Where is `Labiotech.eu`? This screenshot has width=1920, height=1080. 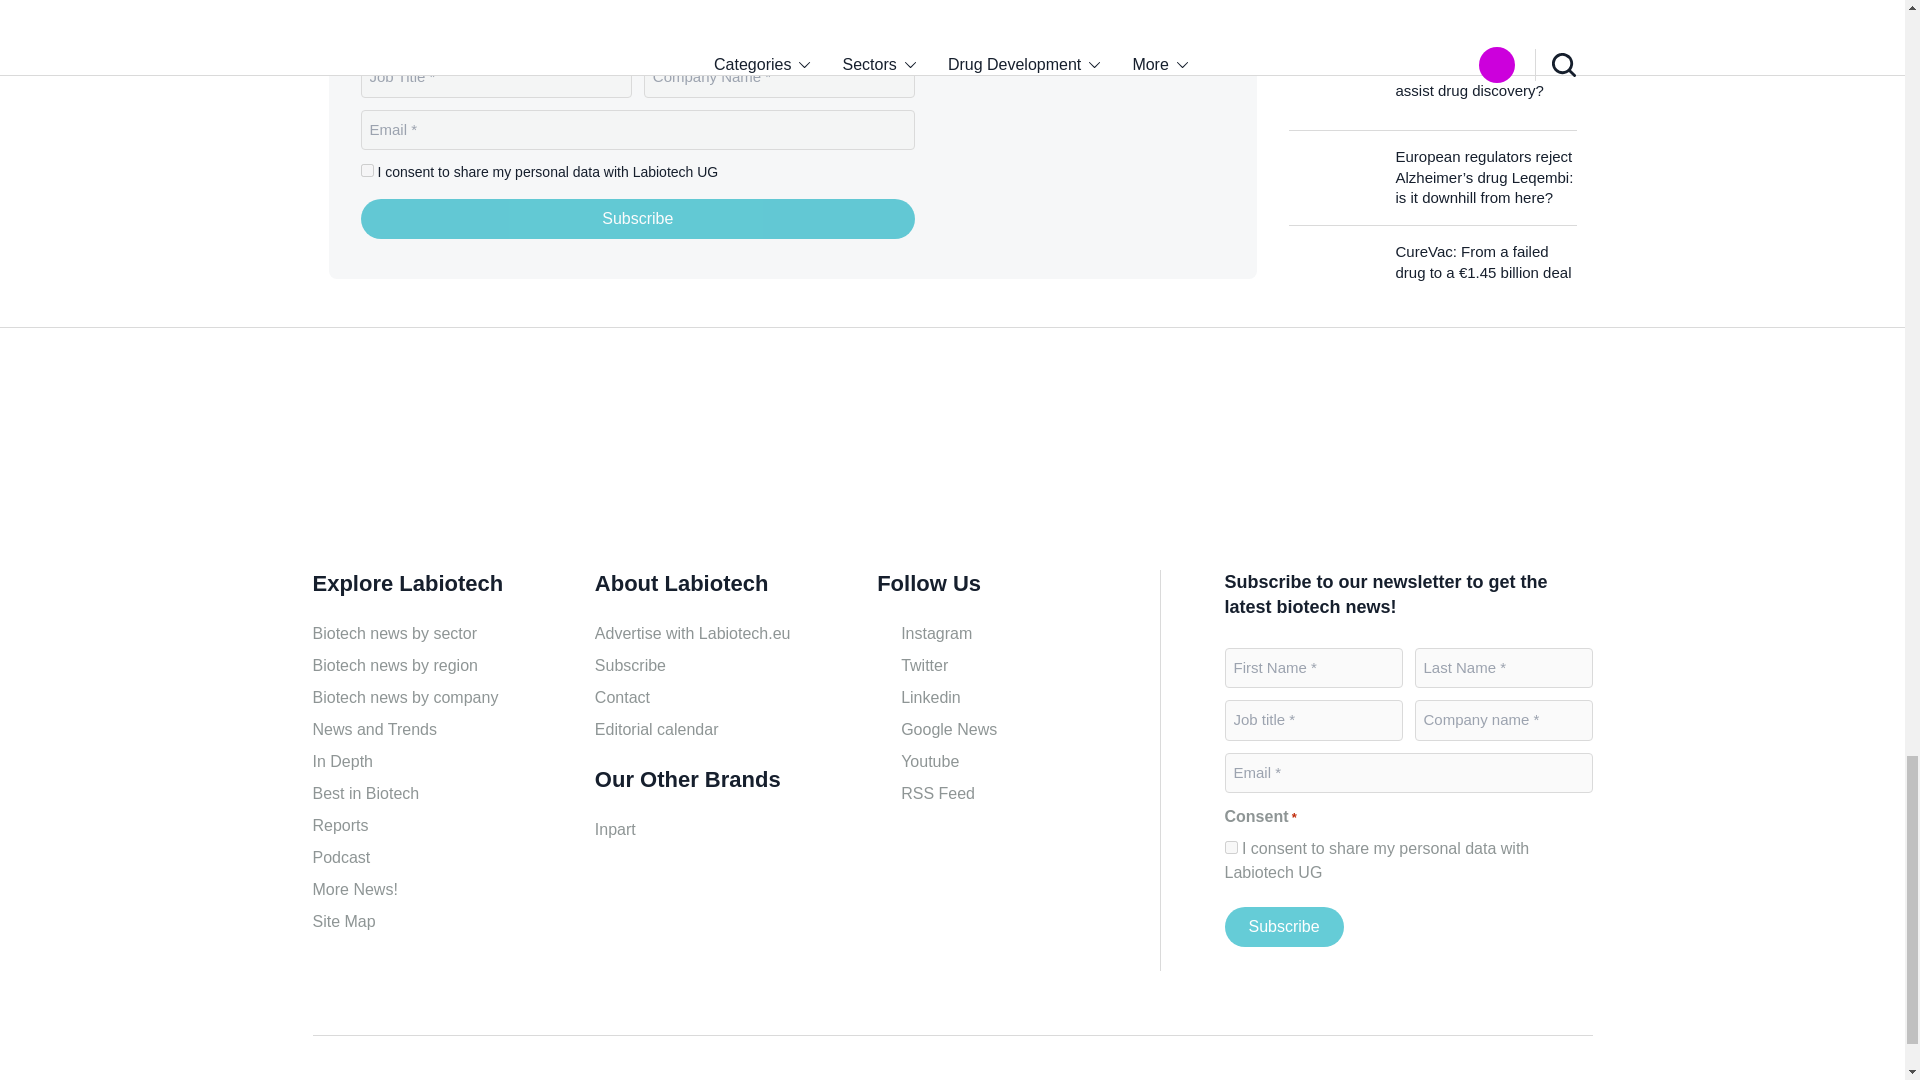 Labiotech.eu is located at coordinates (408, 456).